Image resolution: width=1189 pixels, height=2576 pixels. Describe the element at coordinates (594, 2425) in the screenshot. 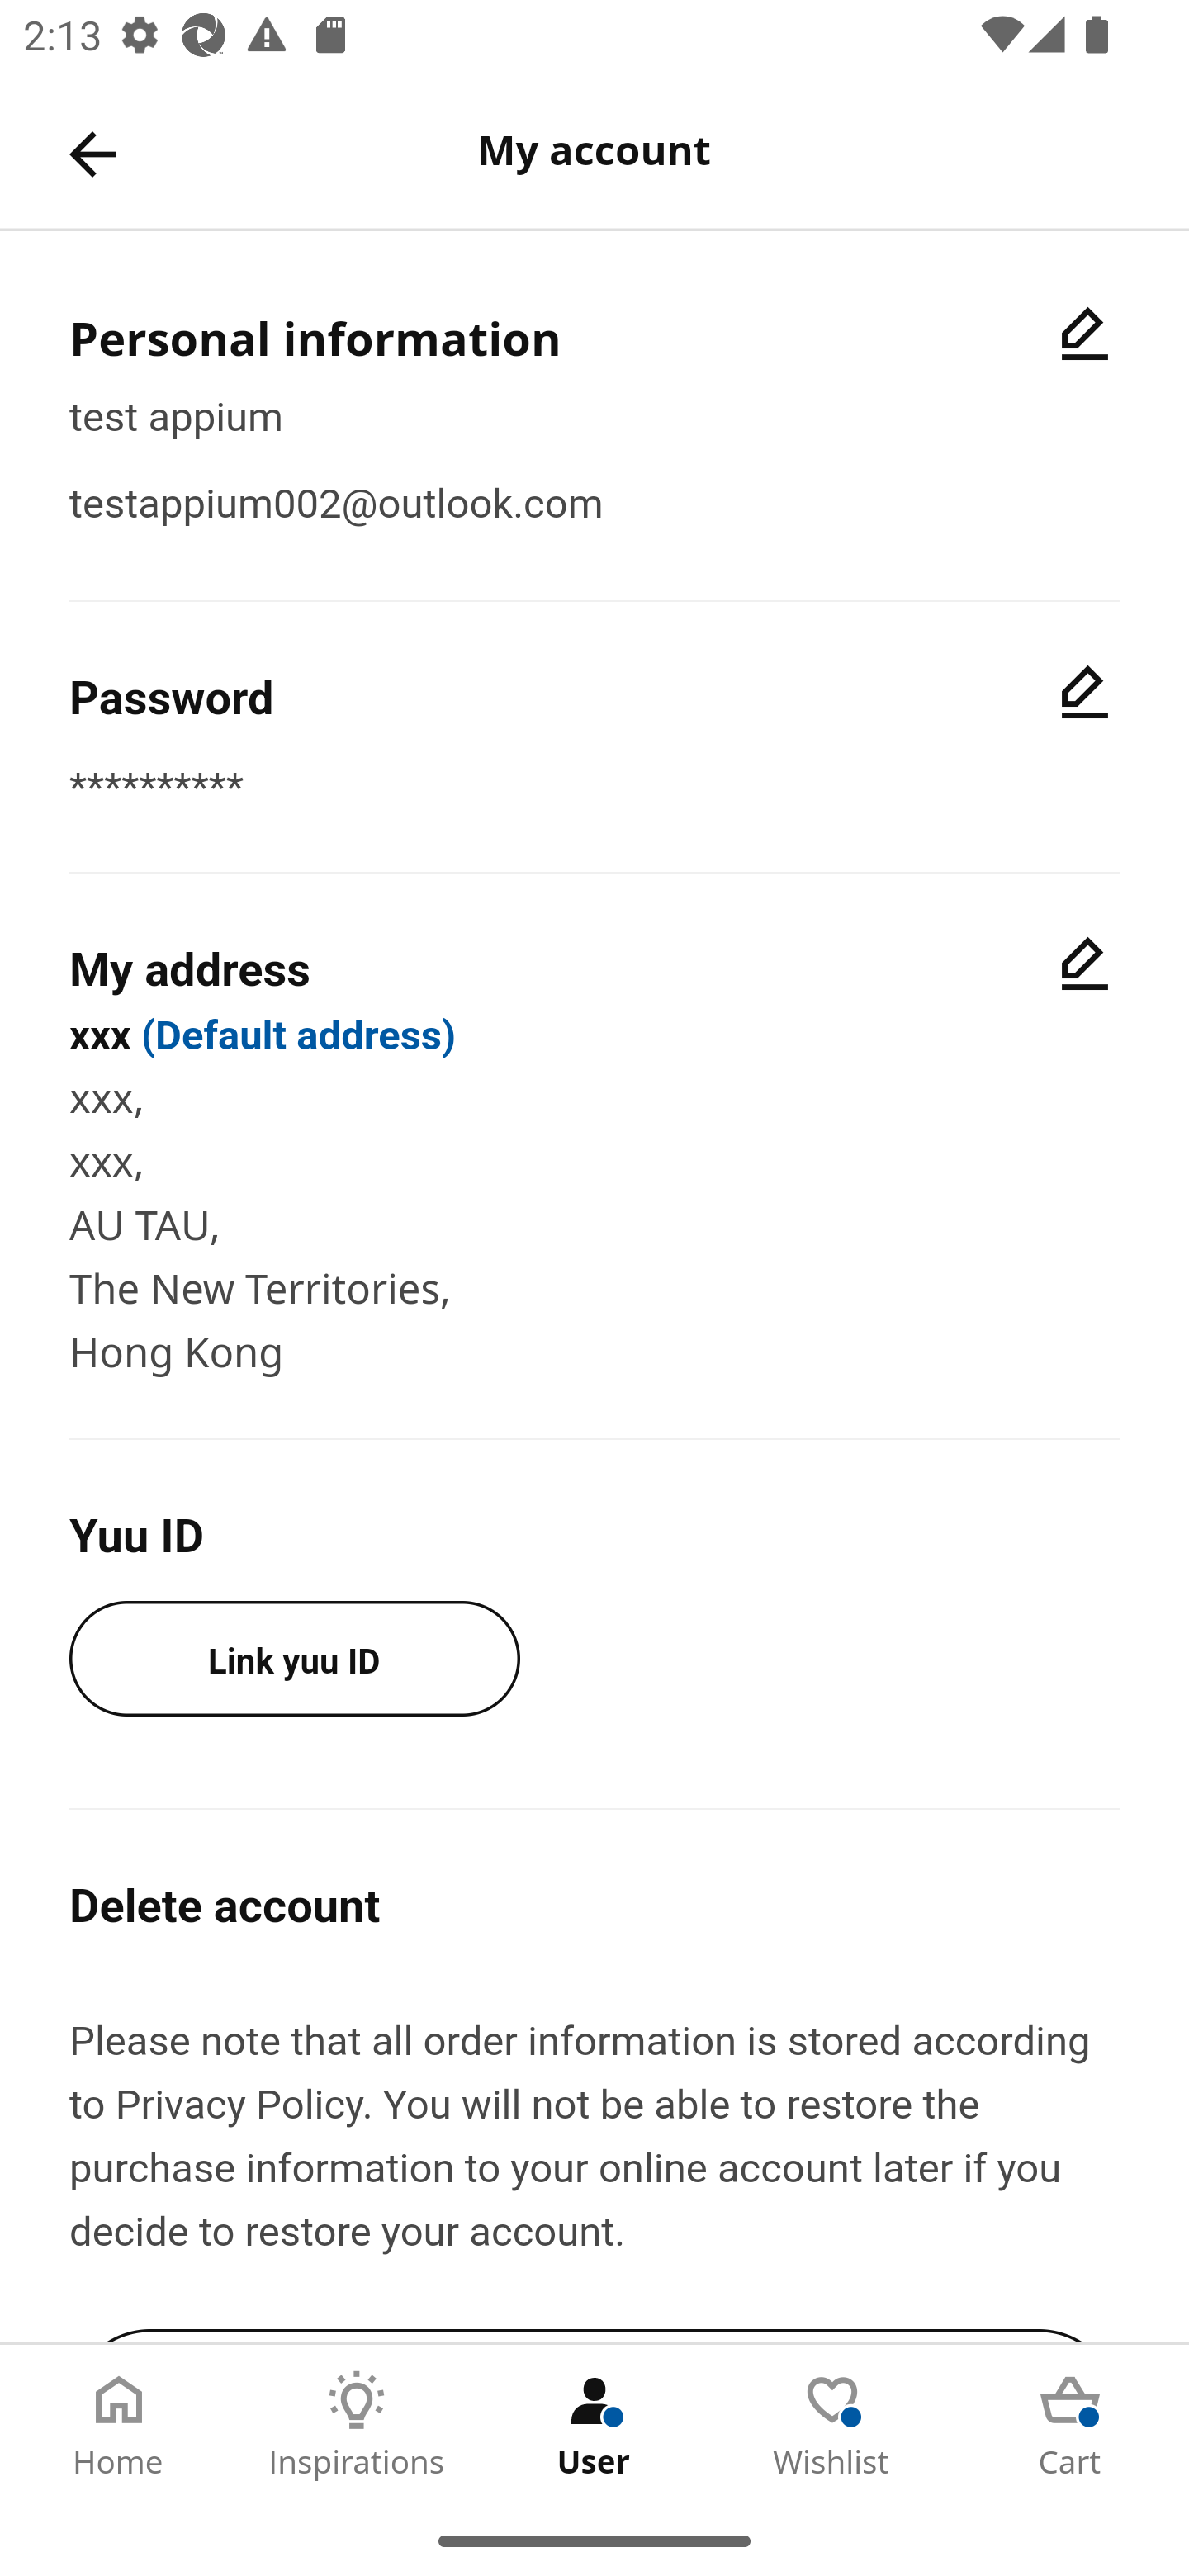

I see `User
Tab 3 of 5` at that location.